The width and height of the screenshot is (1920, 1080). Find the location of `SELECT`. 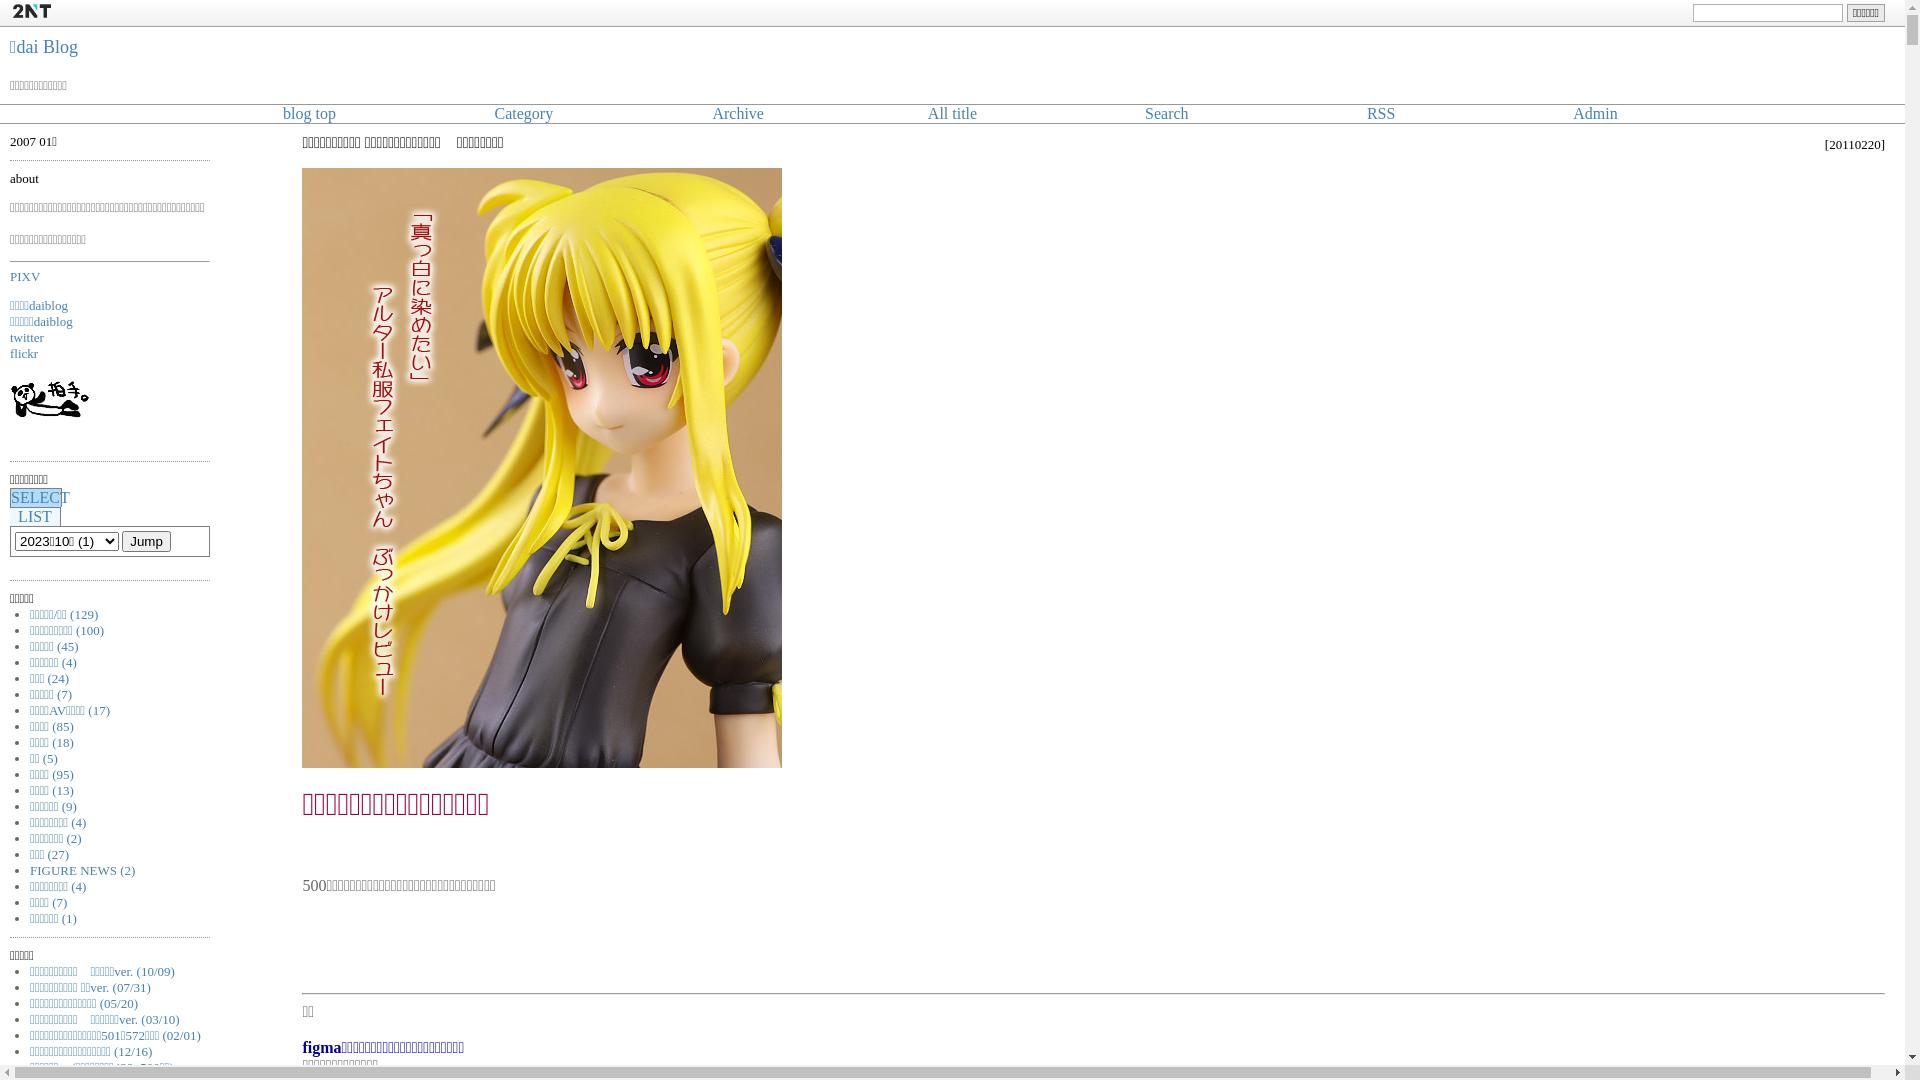

SELECT is located at coordinates (40, 498).